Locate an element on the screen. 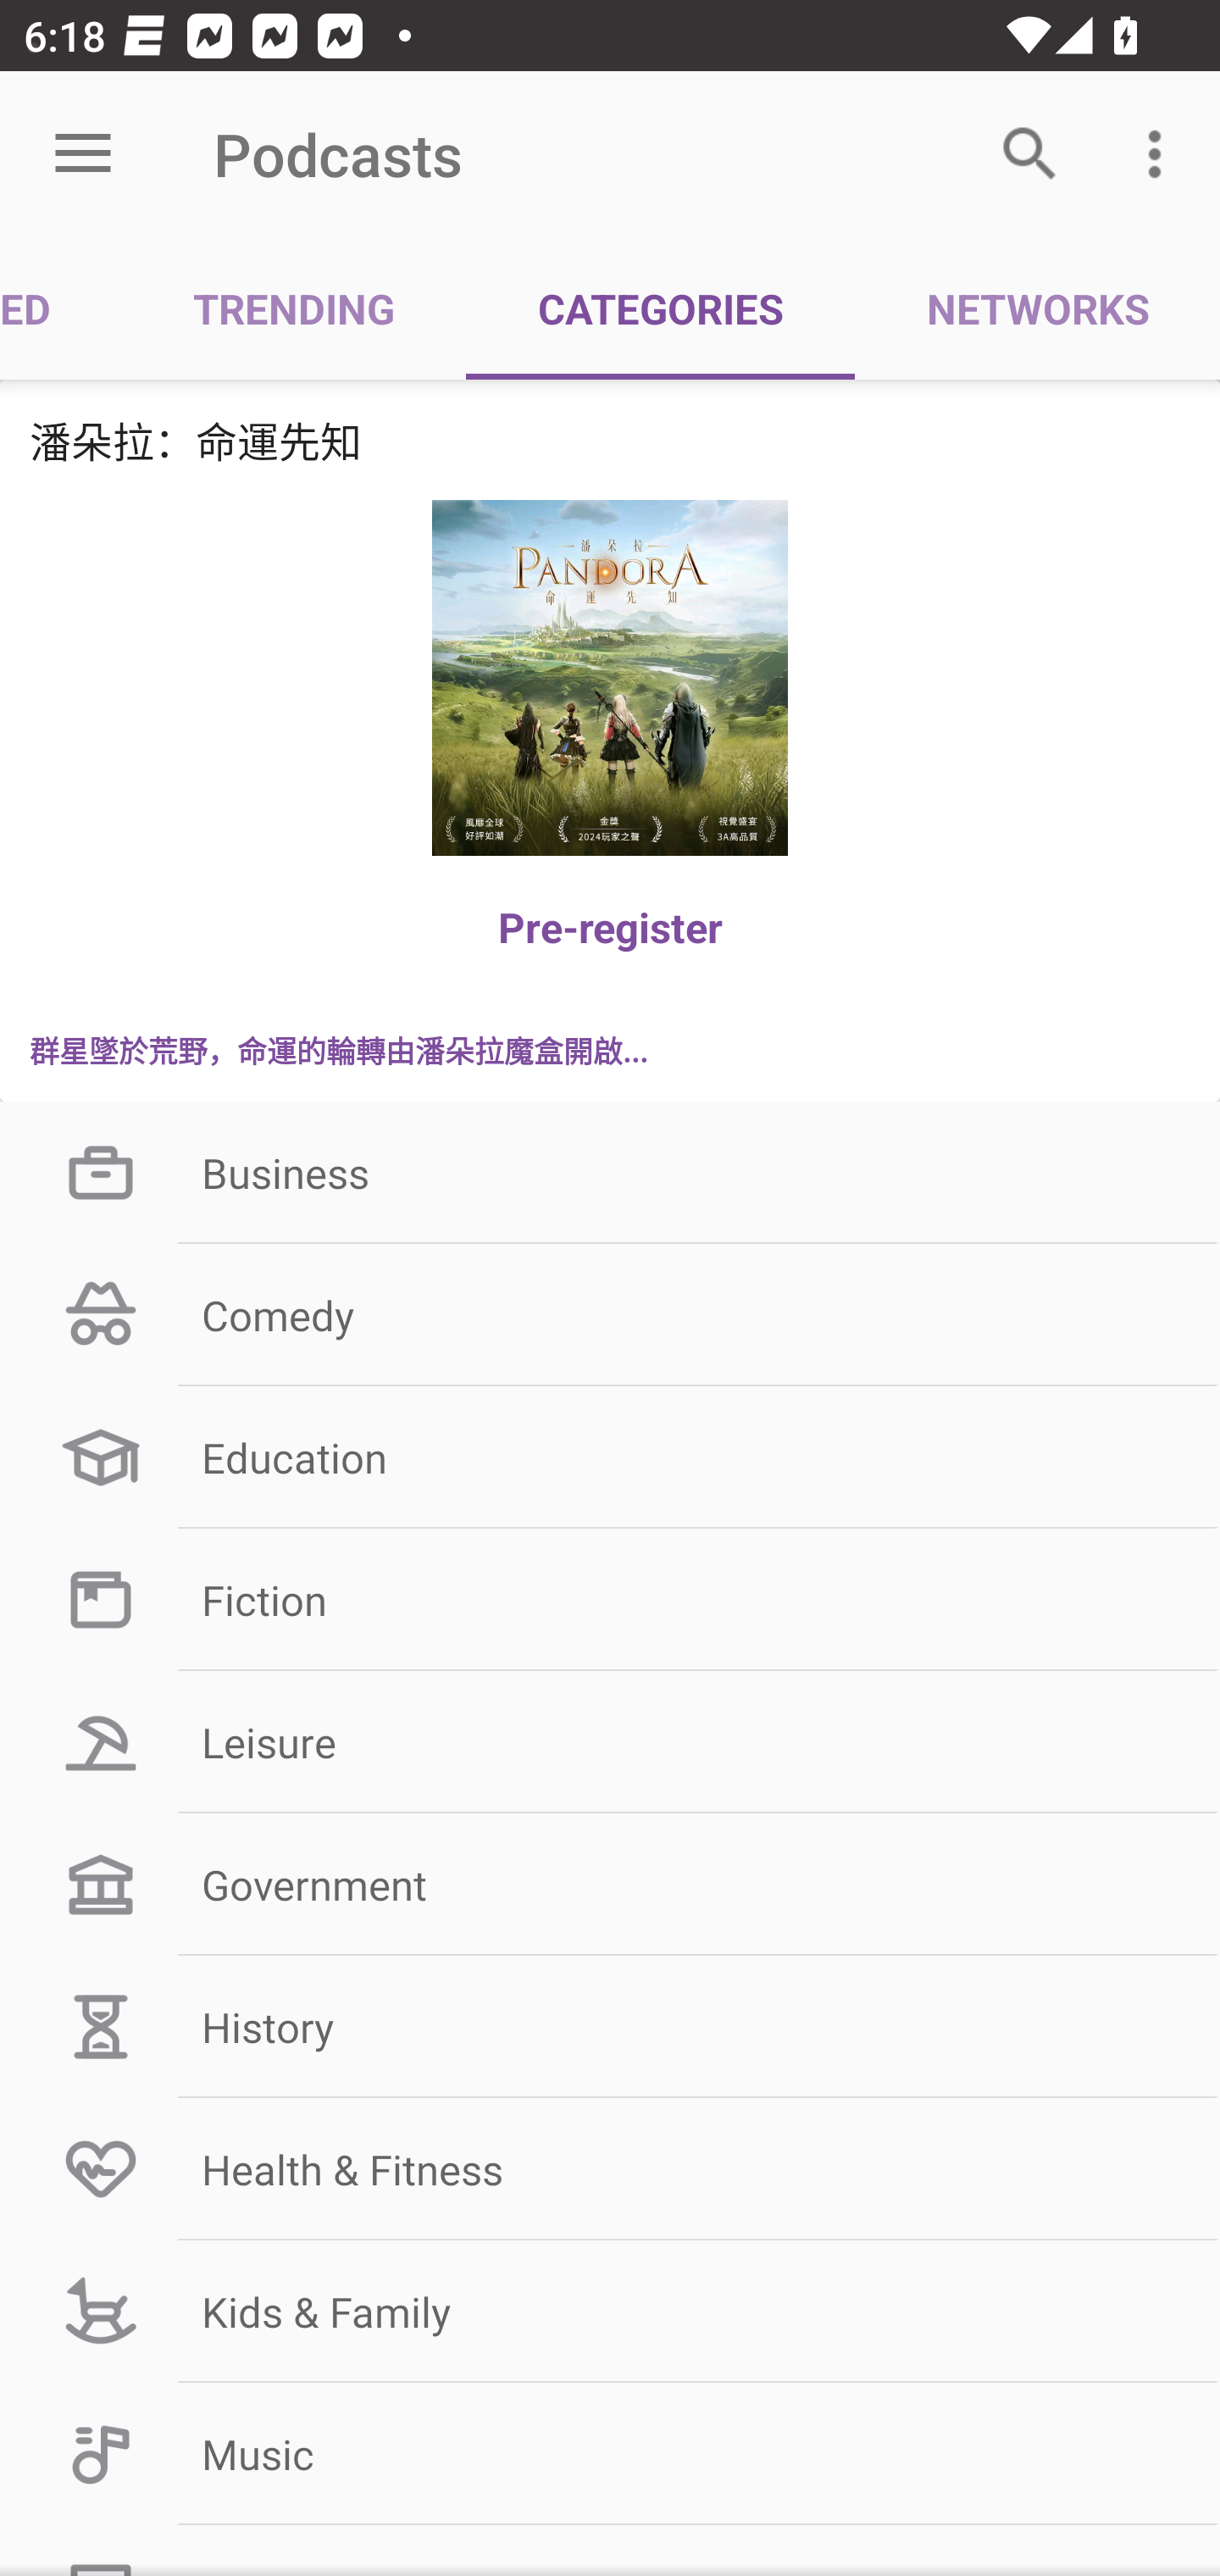  Open menu is located at coordinates (83, 154).